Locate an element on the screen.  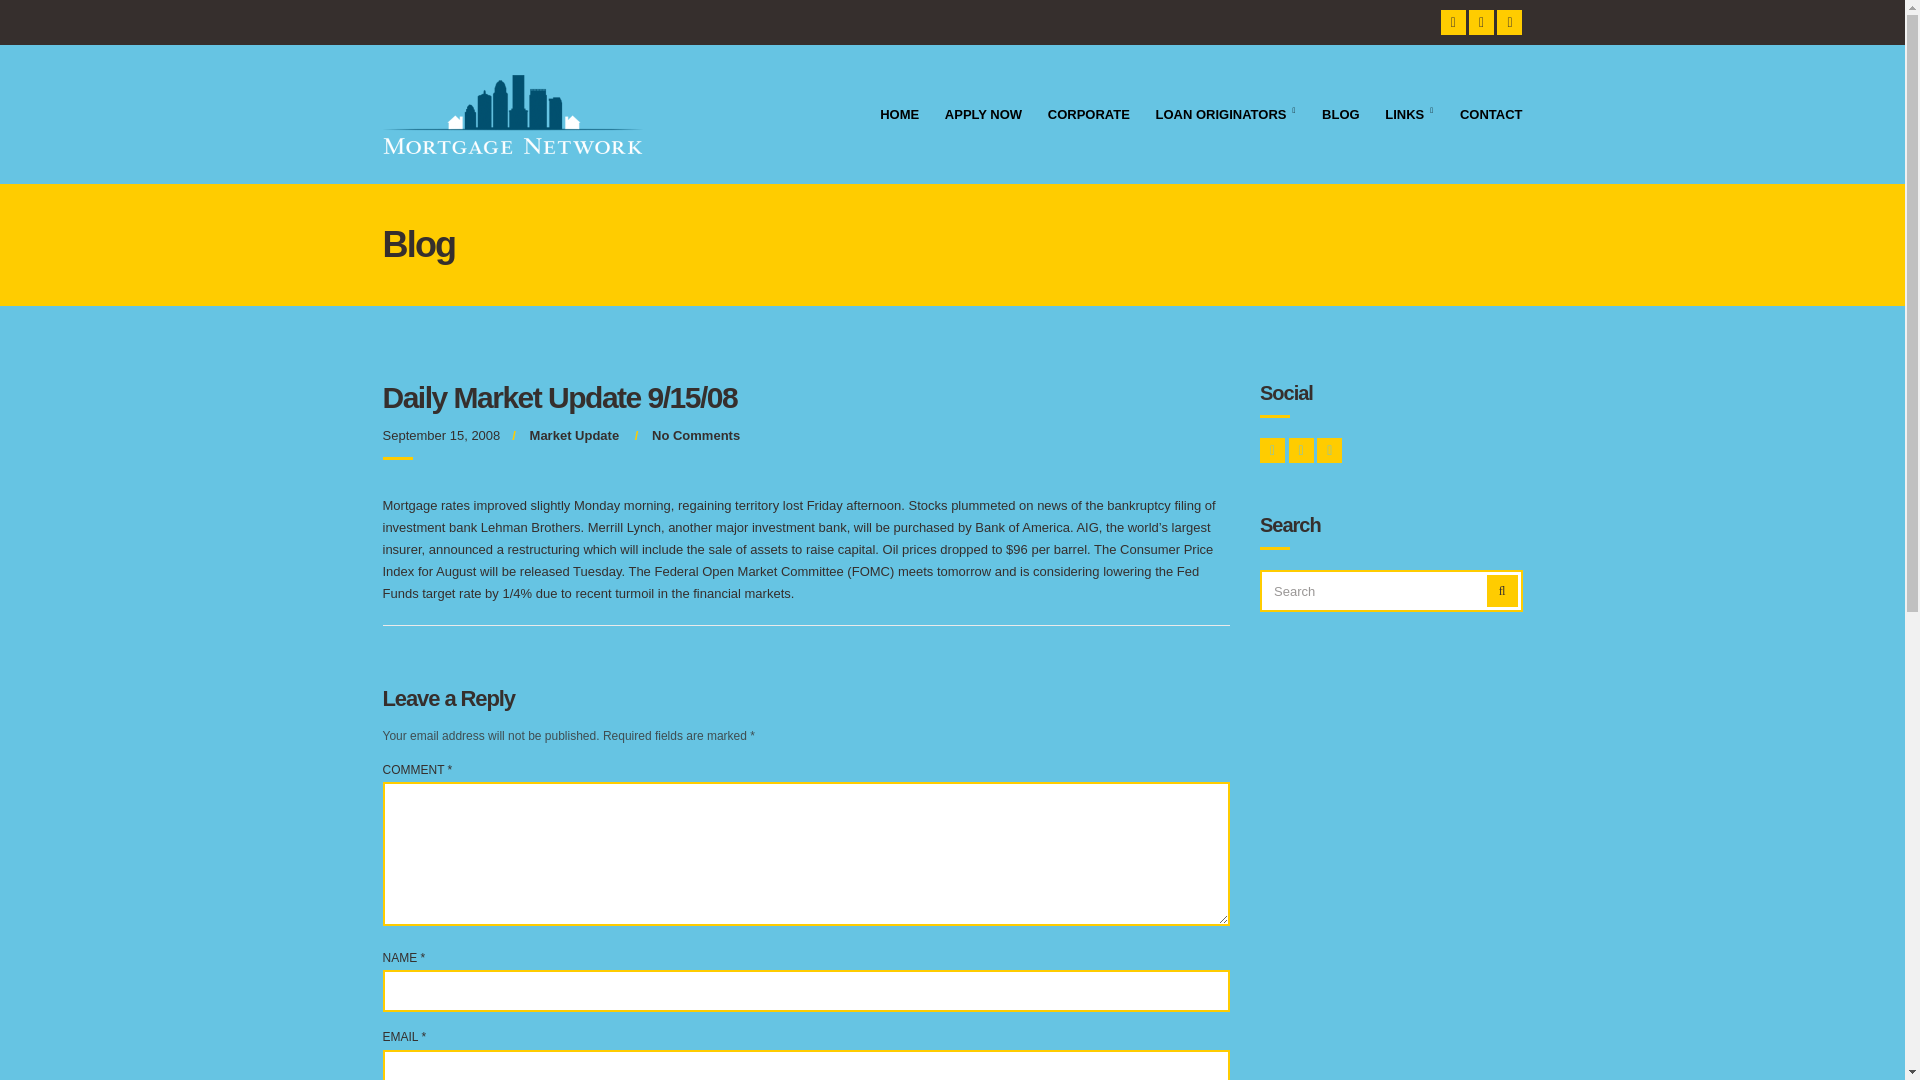
HOME is located at coordinates (899, 116).